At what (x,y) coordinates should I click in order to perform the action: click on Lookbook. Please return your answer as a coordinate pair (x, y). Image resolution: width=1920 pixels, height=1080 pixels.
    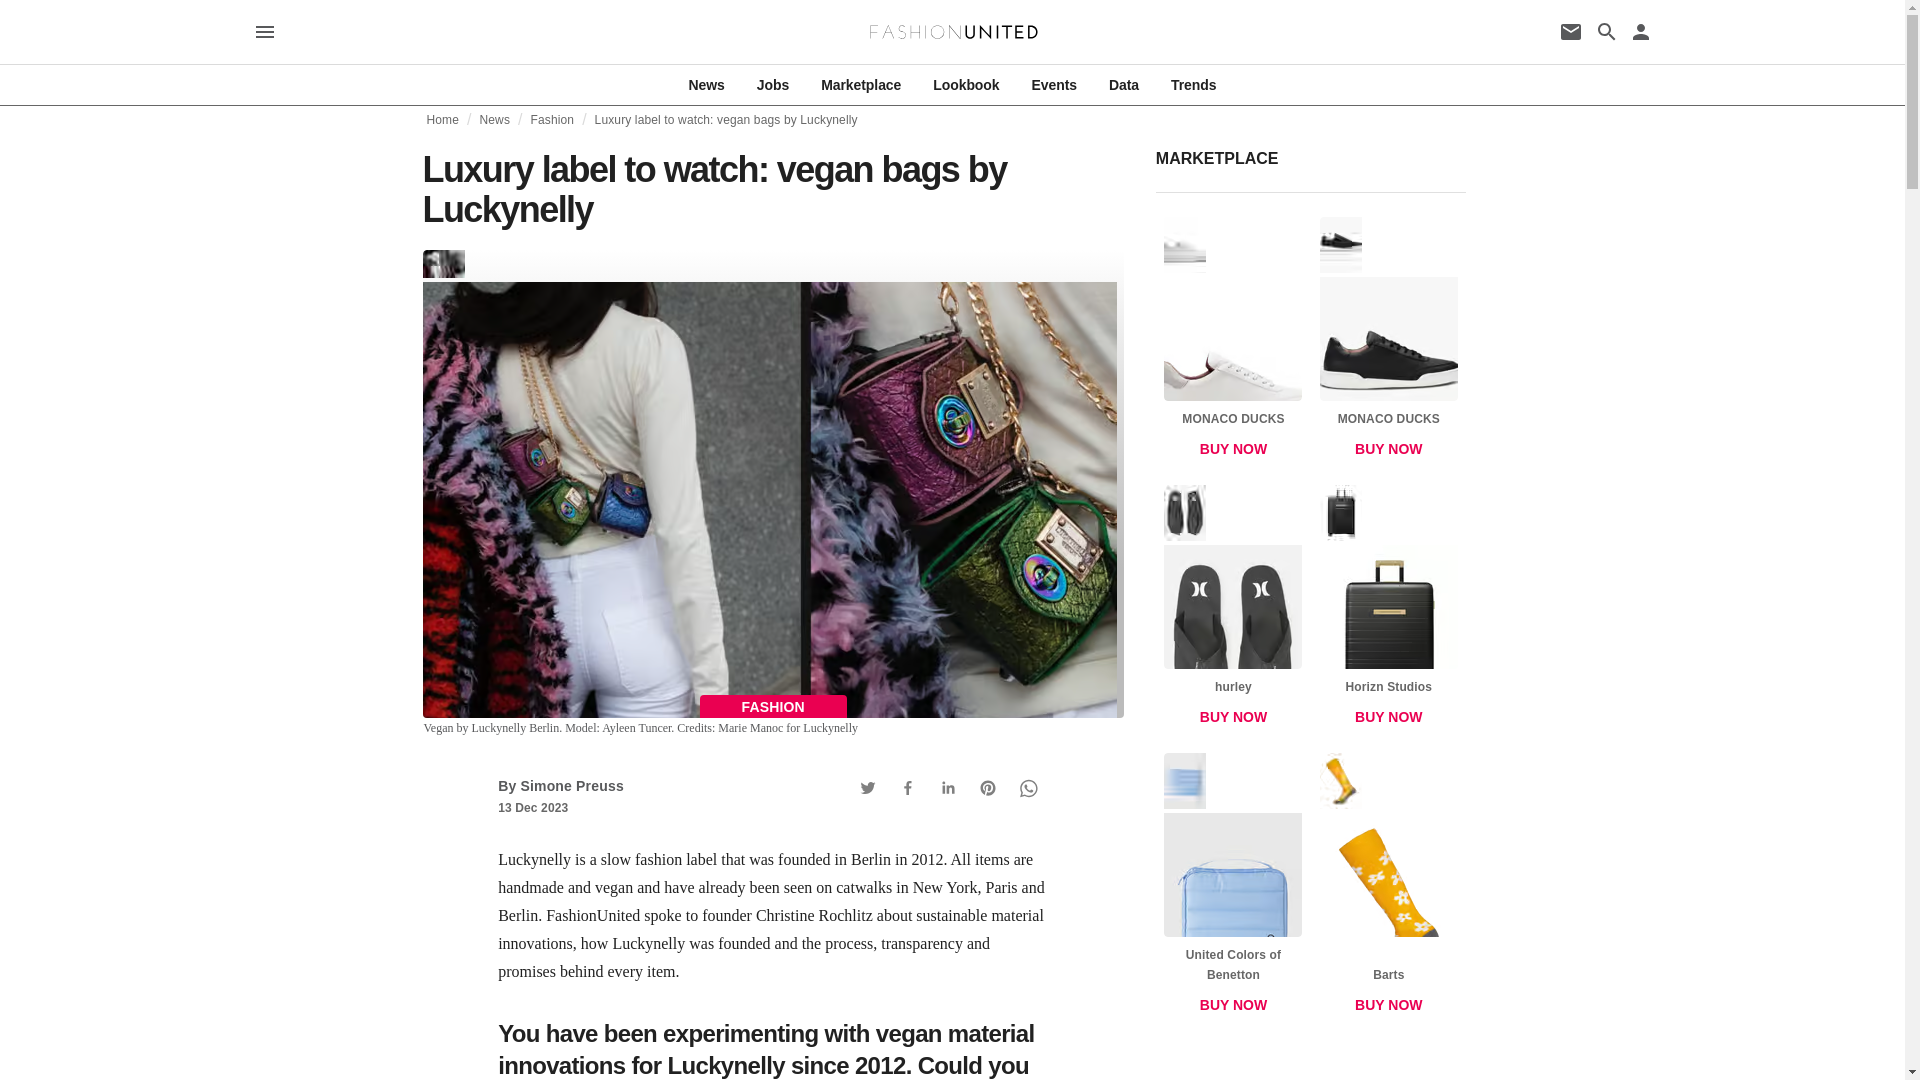
    Looking at the image, I should click on (966, 84).